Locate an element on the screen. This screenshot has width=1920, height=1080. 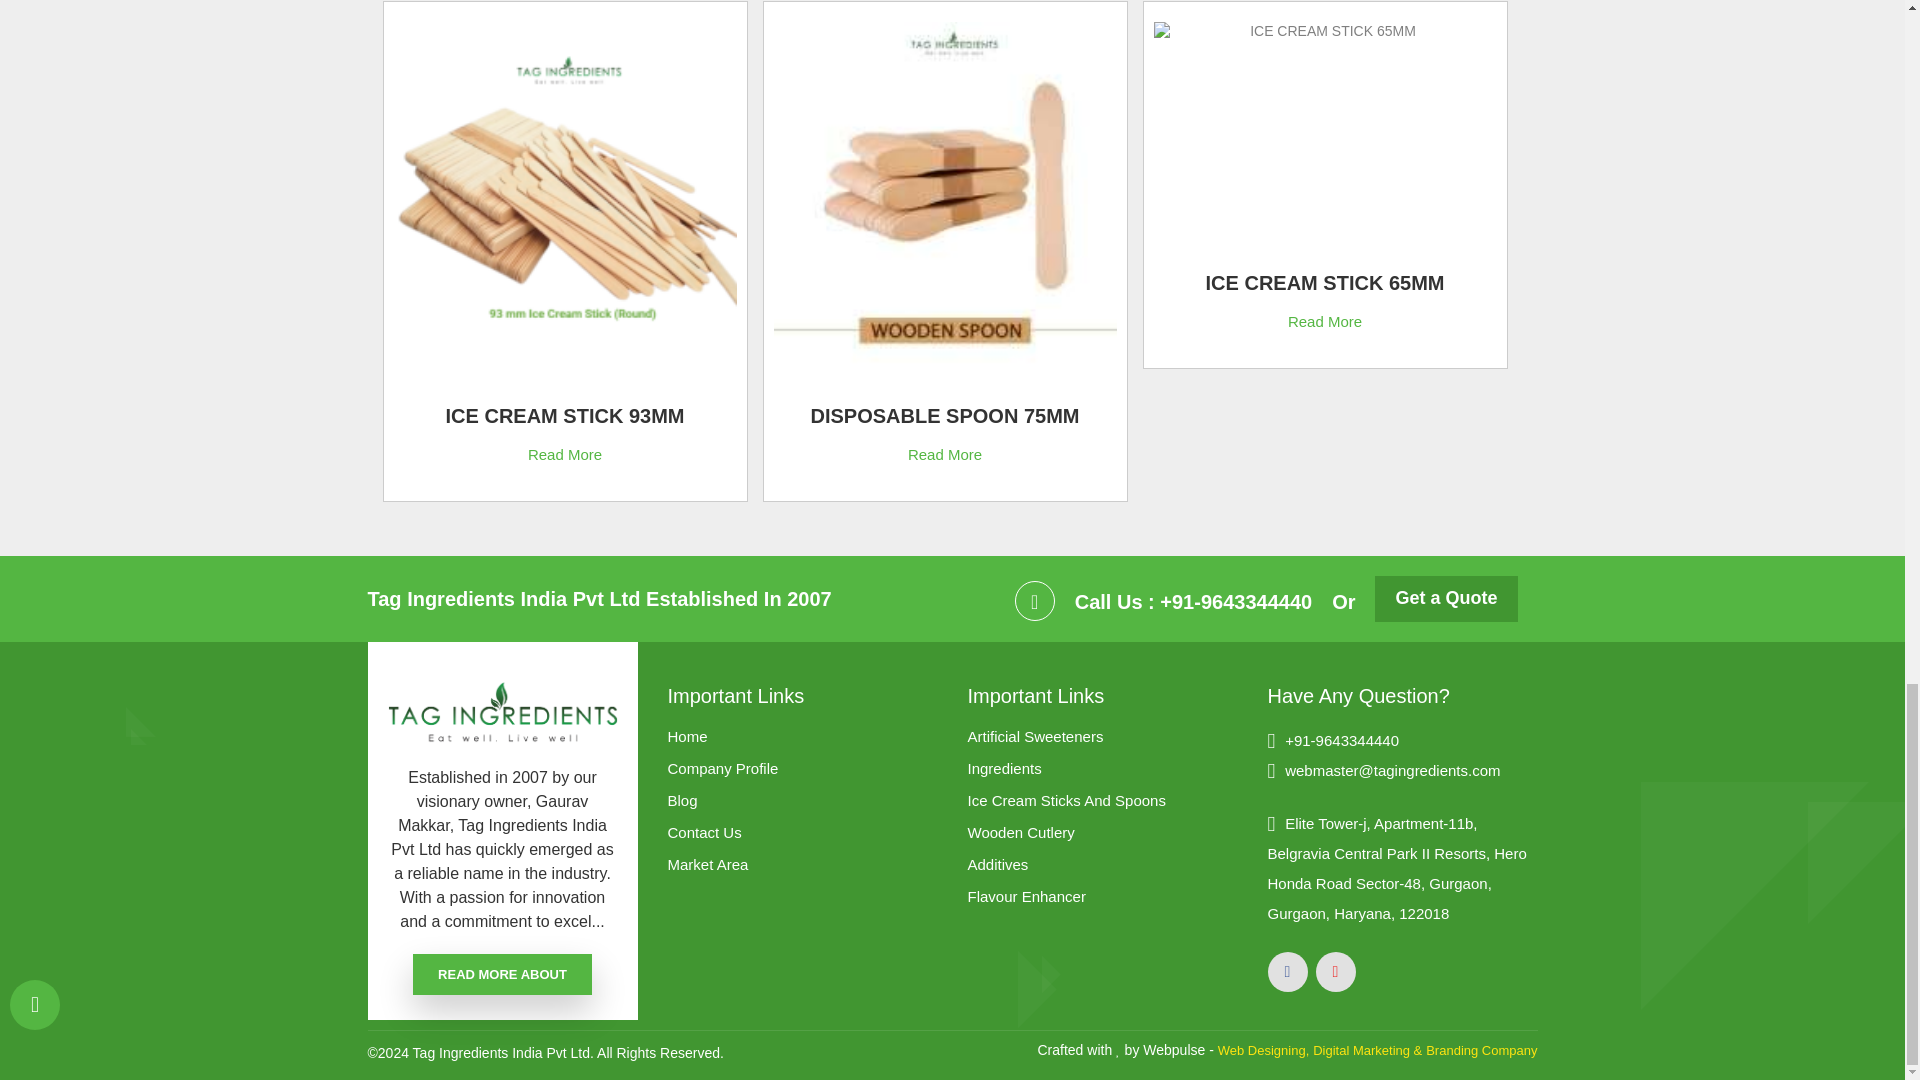
ICE CREAM STICK 65MM is located at coordinates (1324, 288).